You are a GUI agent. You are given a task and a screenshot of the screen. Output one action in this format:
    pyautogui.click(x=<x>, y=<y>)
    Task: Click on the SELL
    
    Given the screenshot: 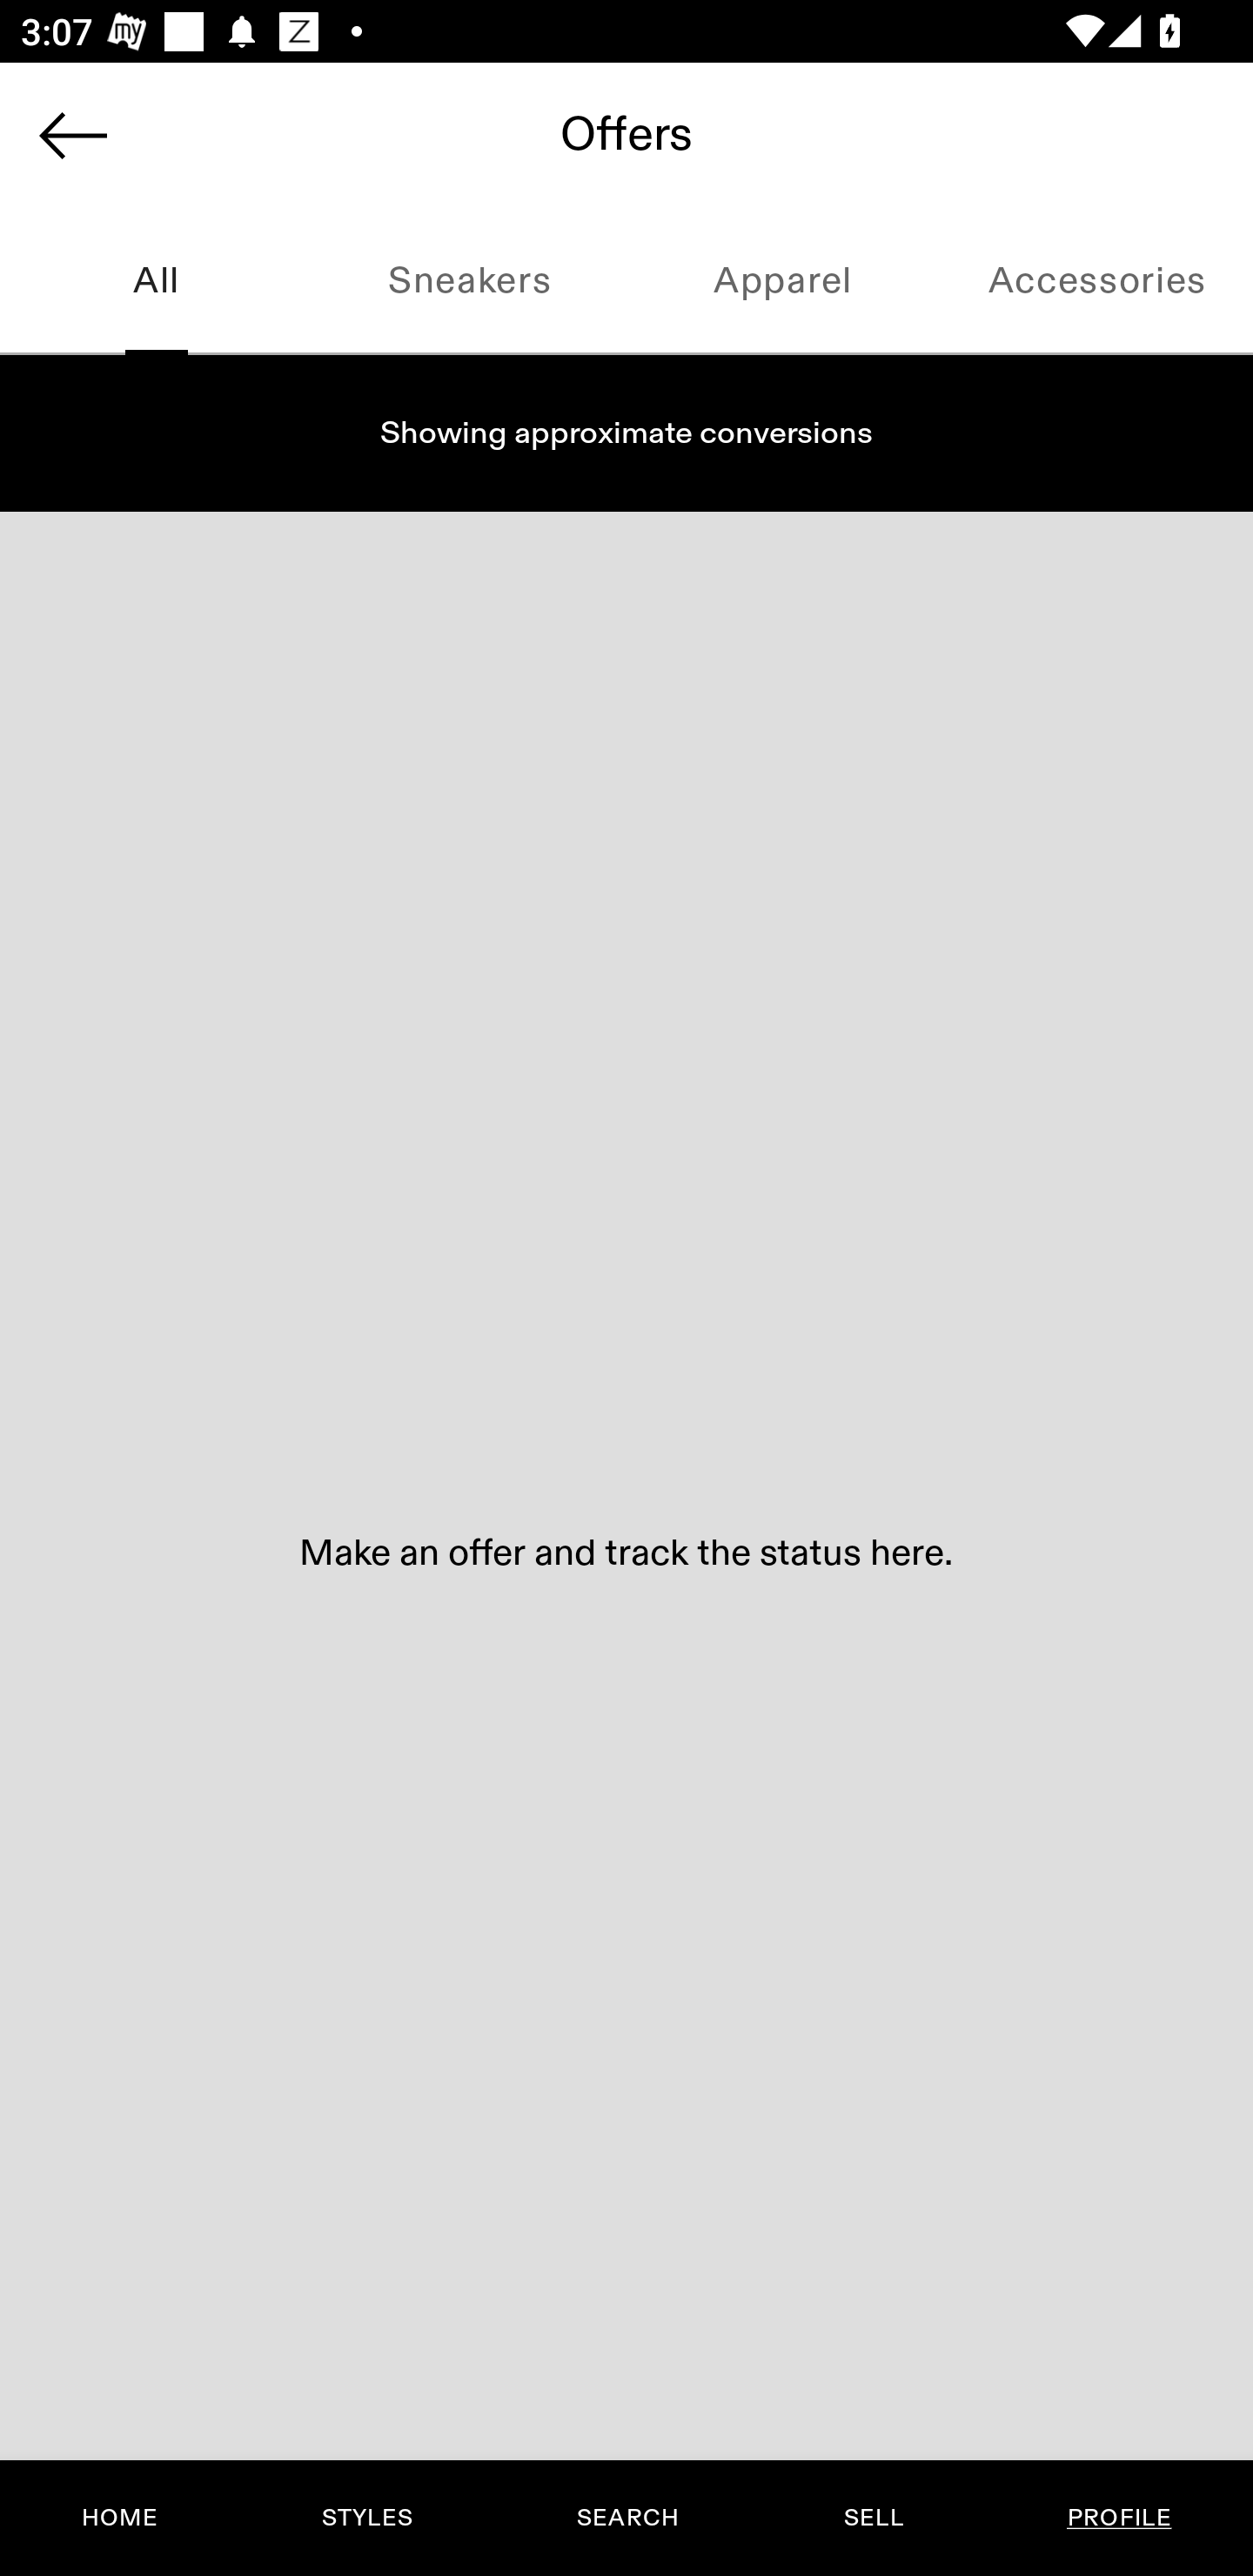 What is the action you would take?
    pyautogui.click(x=873, y=2518)
    